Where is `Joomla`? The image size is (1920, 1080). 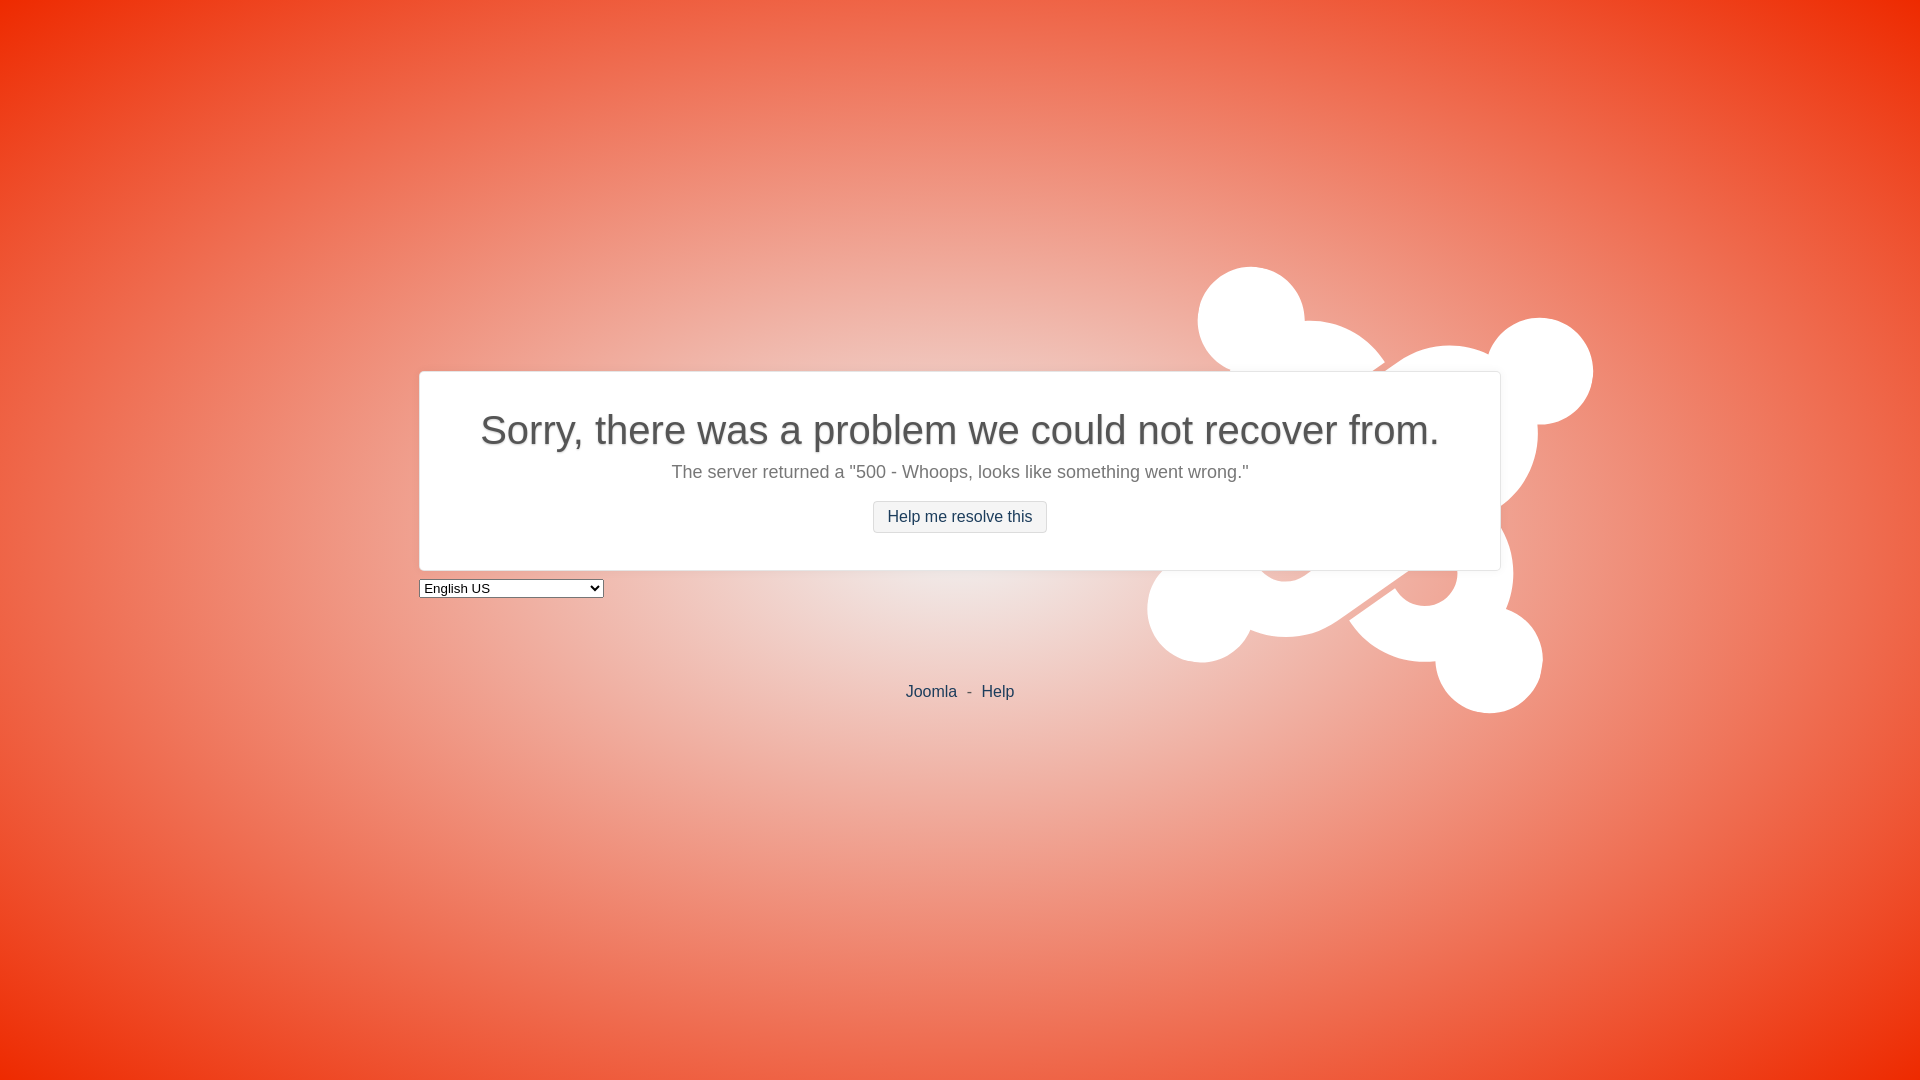
Joomla is located at coordinates (932, 690).